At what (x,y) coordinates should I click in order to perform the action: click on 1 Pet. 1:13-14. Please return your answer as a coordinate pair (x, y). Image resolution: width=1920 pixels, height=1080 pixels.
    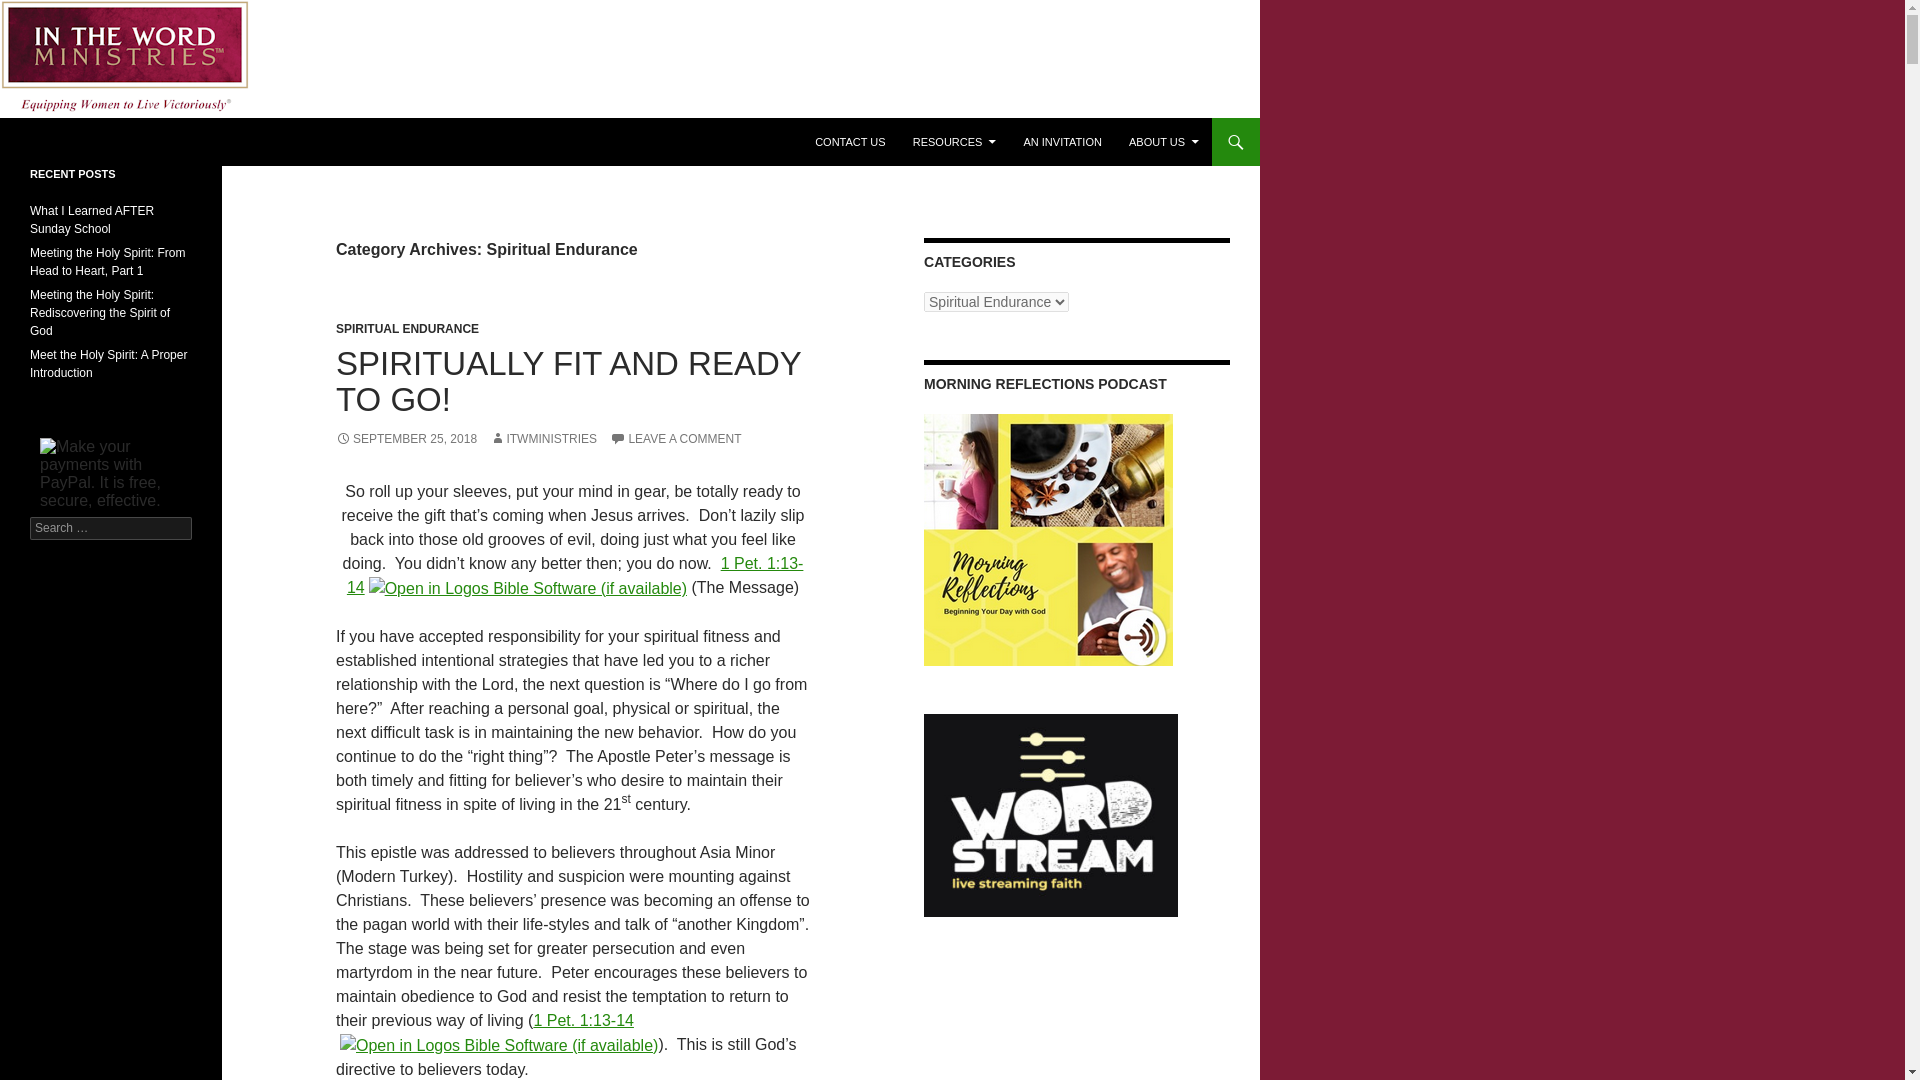
    Looking at the image, I should click on (576, 576).